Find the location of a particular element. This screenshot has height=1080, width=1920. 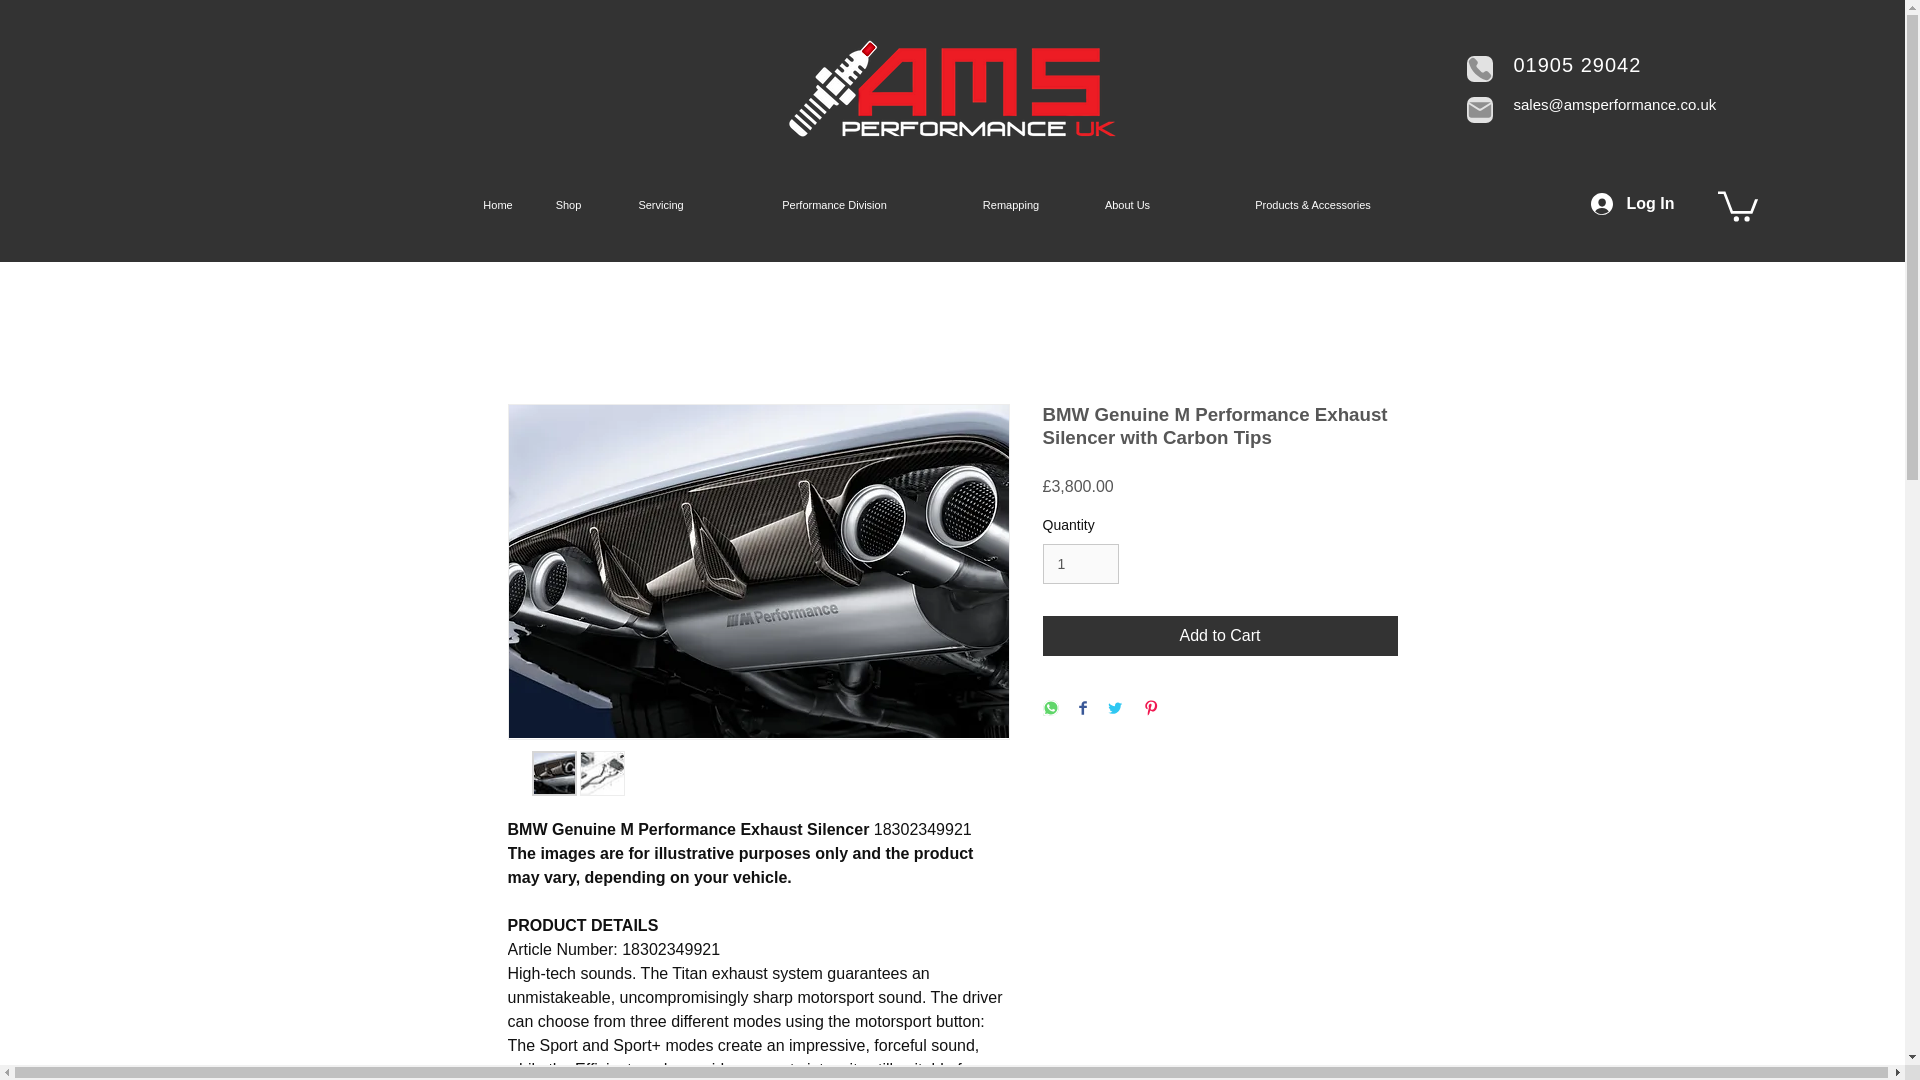

Servicing is located at coordinates (661, 205).